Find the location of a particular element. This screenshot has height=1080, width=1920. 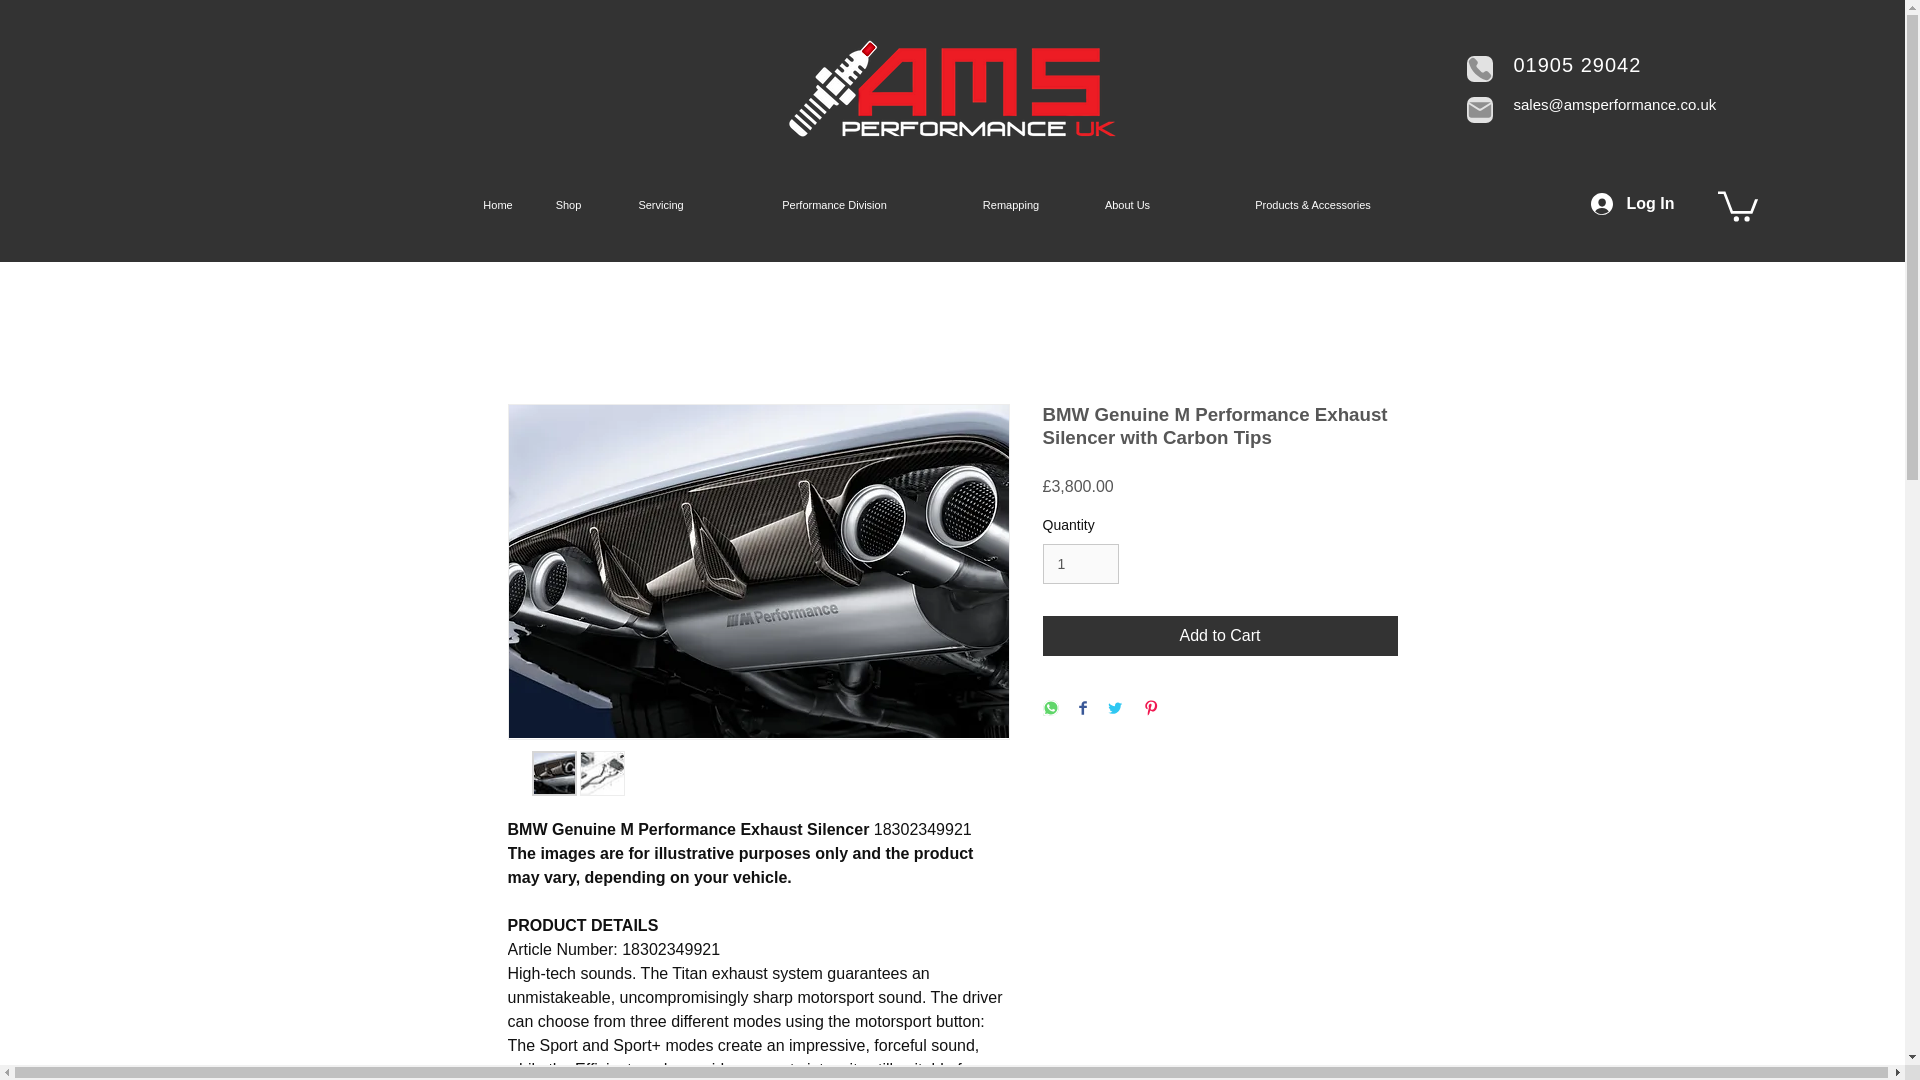

Servicing is located at coordinates (661, 205).